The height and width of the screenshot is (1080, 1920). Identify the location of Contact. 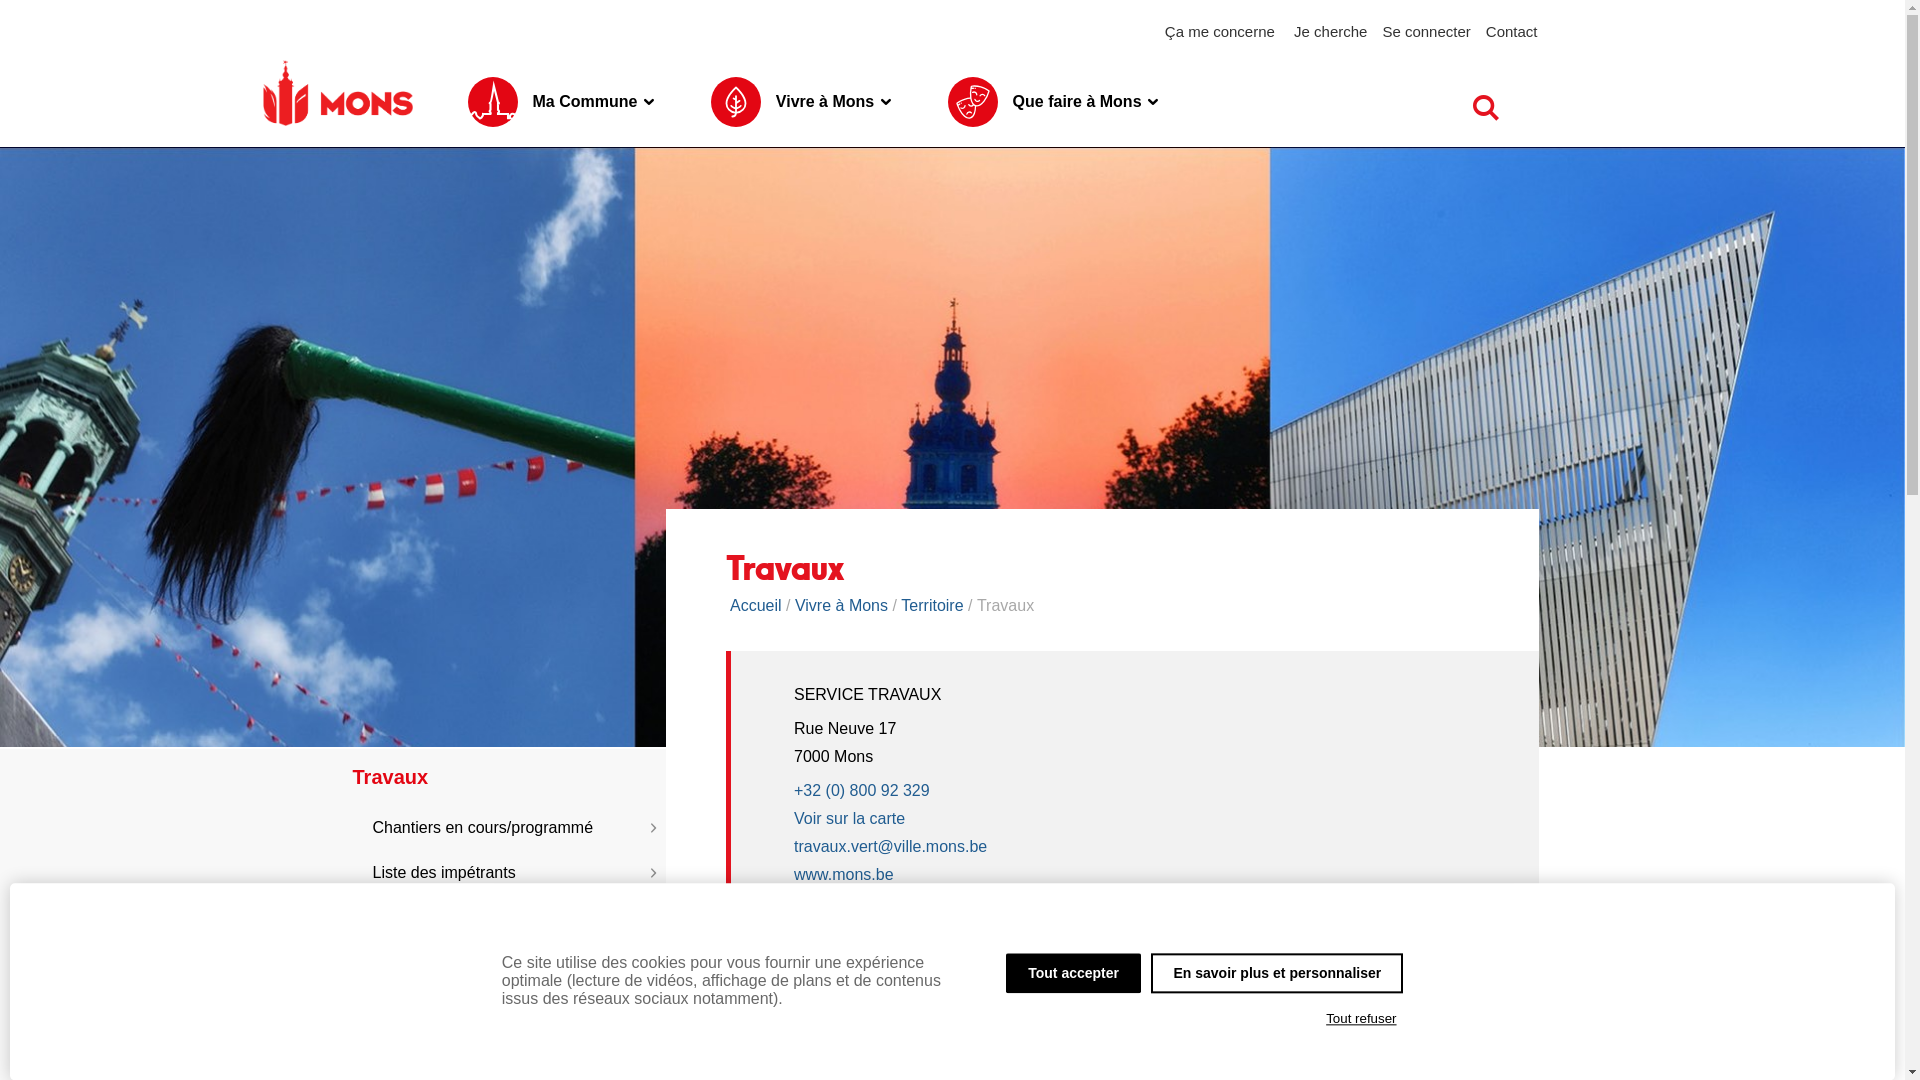
(1512, 30).